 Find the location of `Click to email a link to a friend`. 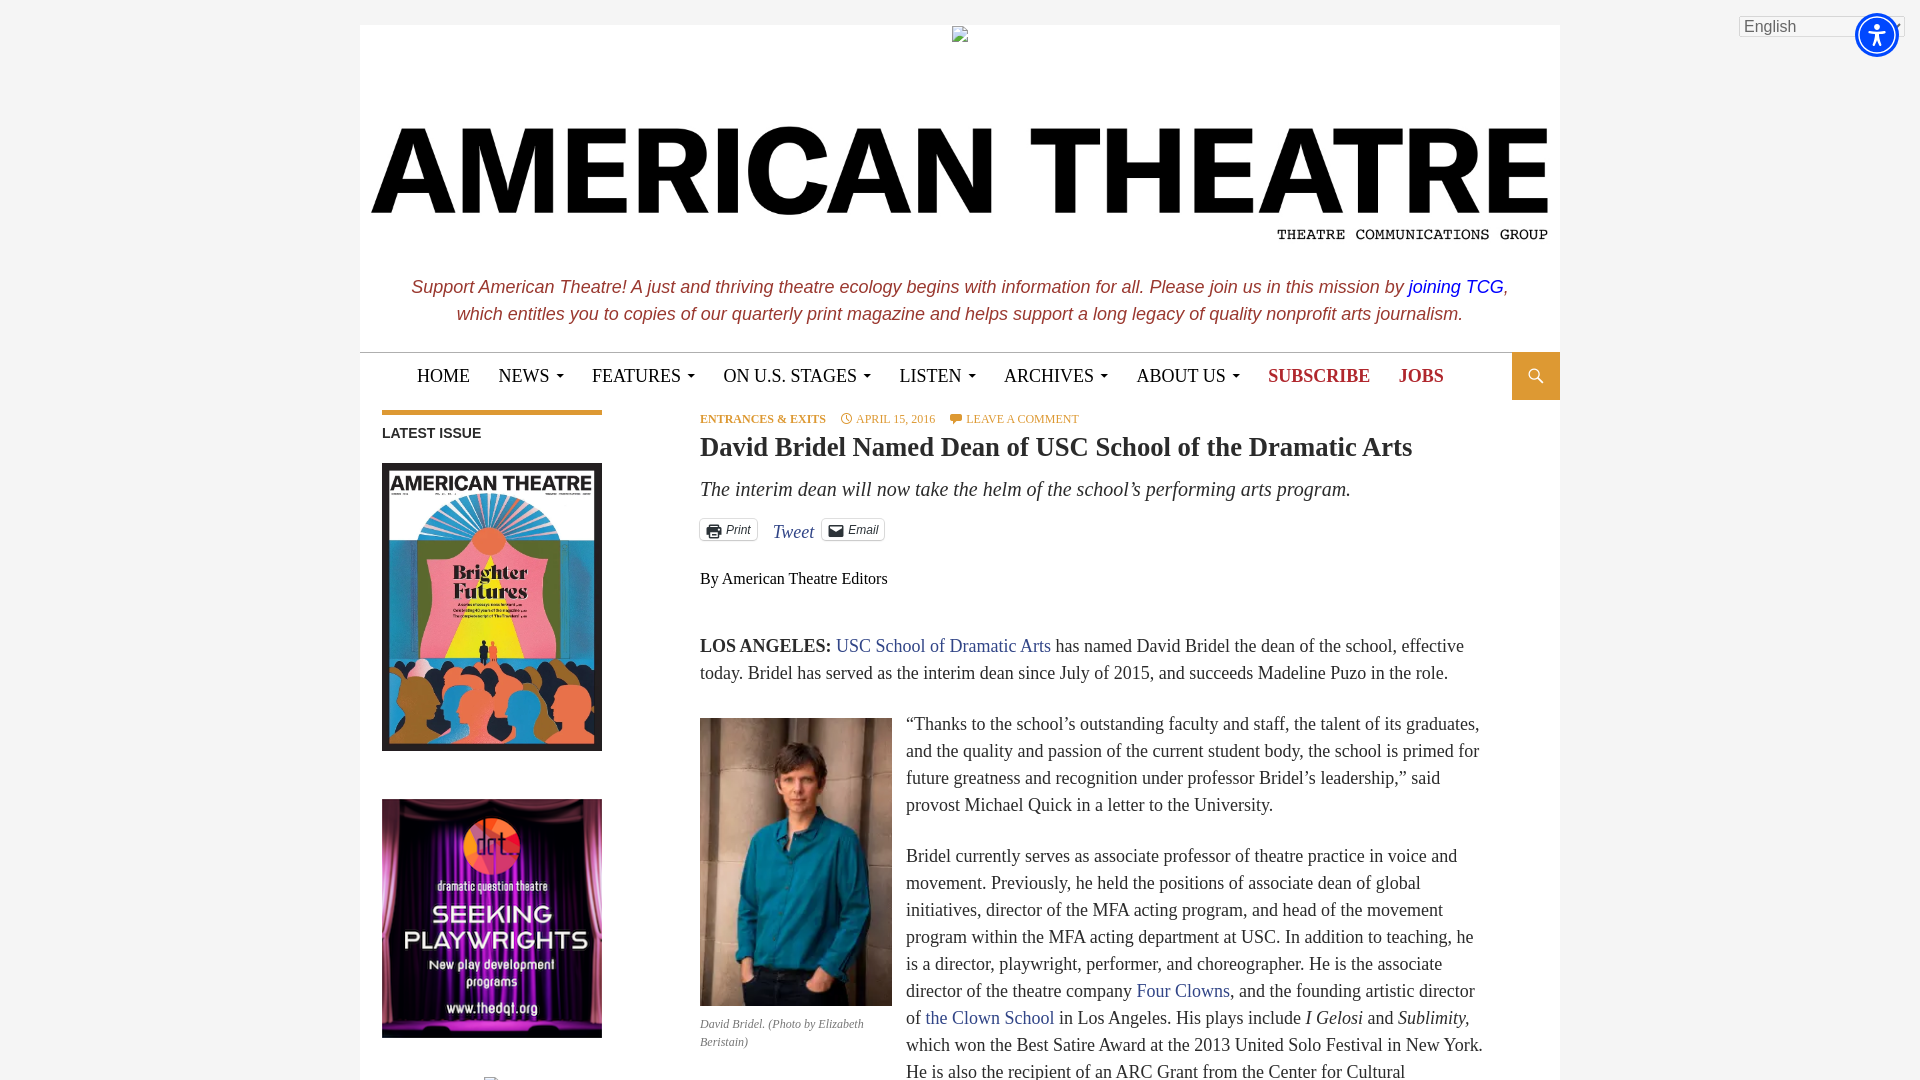

Click to email a link to a friend is located at coordinates (852, 530).